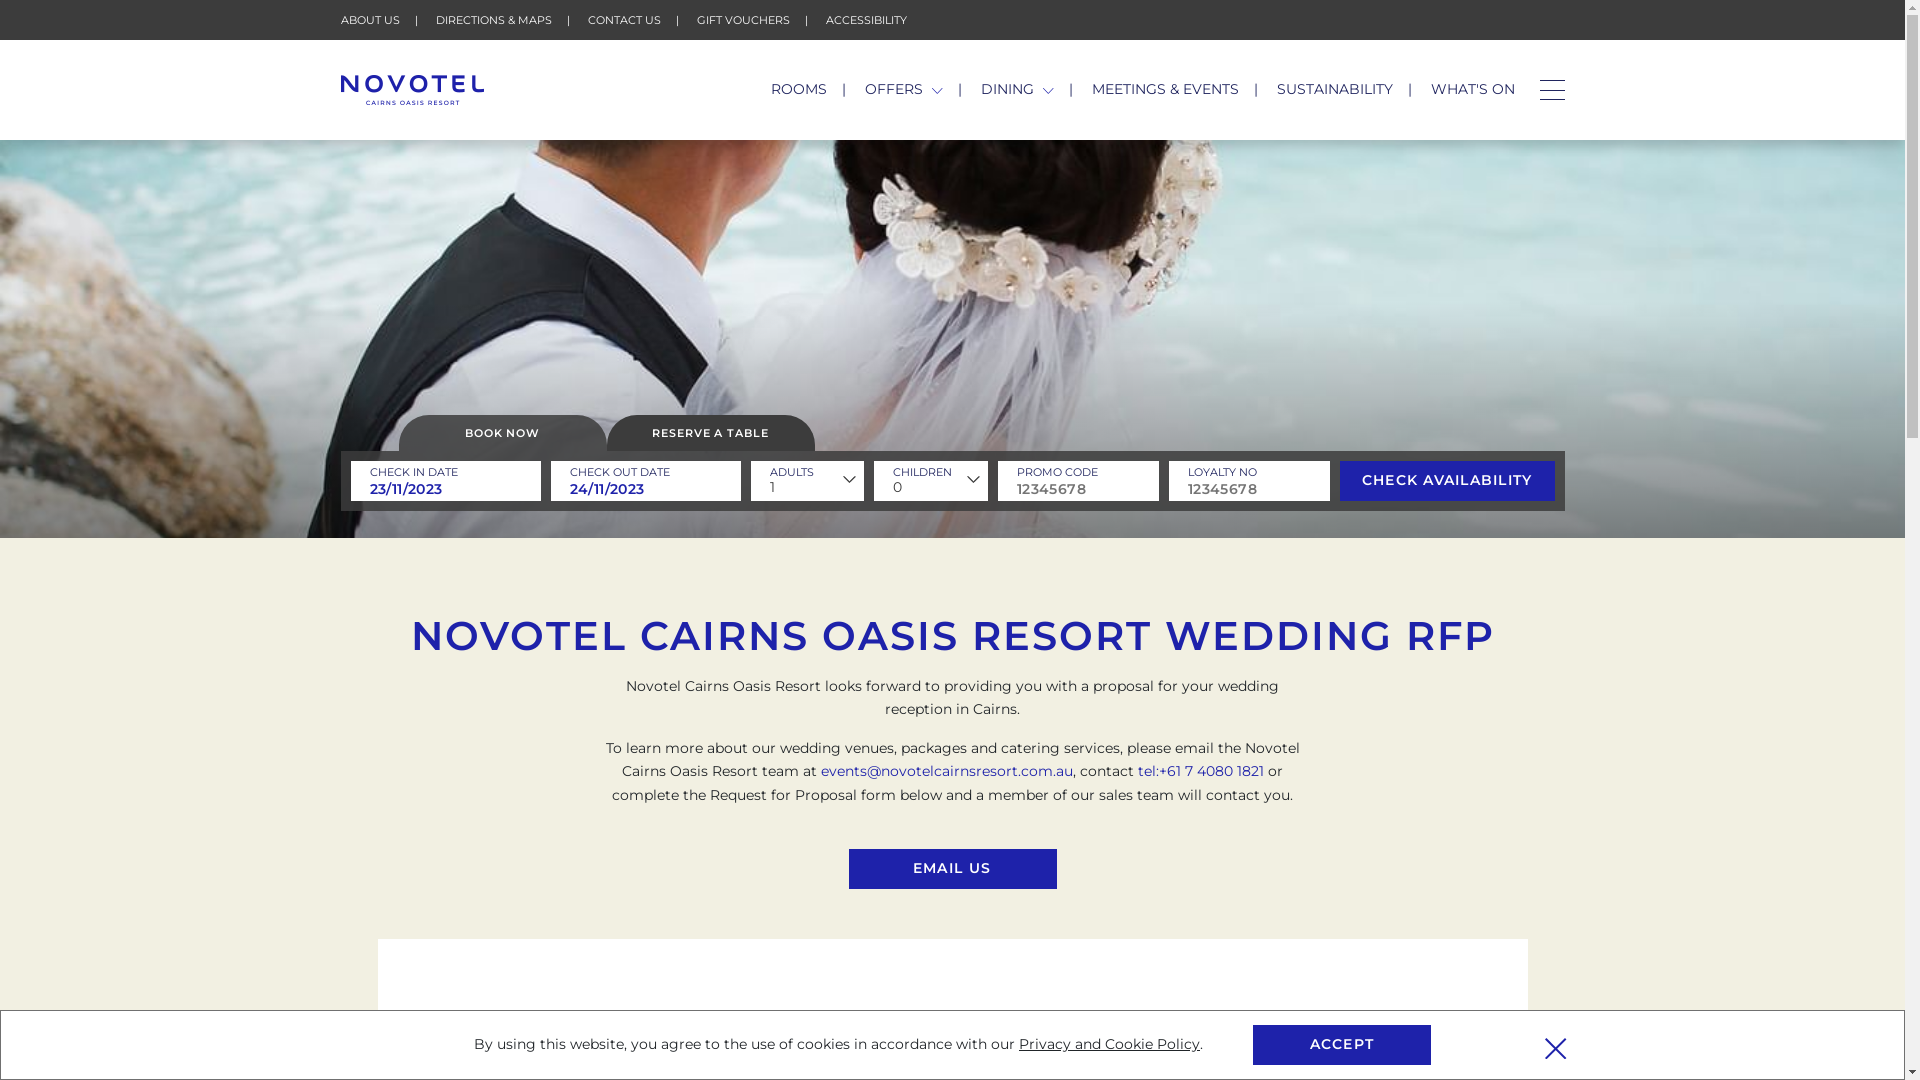  What do you see at coordinates (624, 20) in the screenshot?
I see `CONTACT US` at bounding box center [624, 20].